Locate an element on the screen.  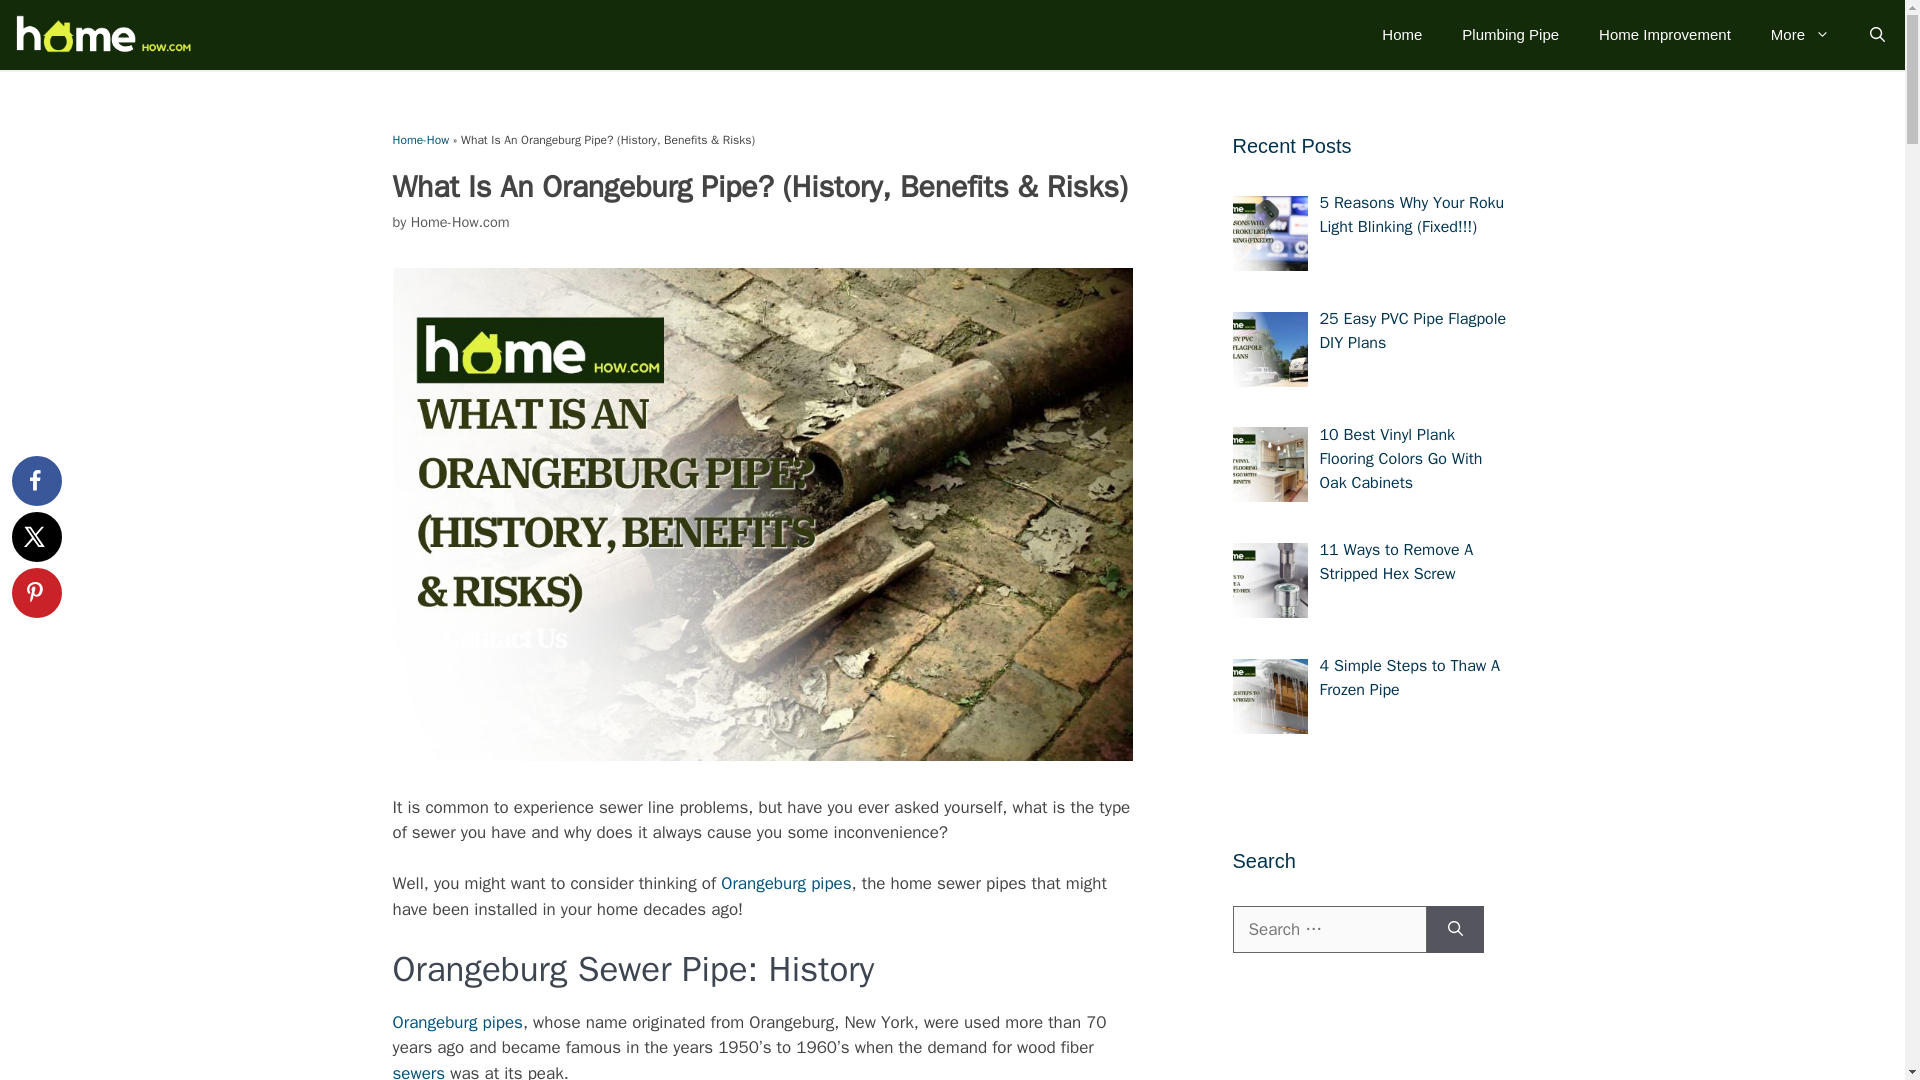
Orangeburg pipes is located at coordinates (786, 883).